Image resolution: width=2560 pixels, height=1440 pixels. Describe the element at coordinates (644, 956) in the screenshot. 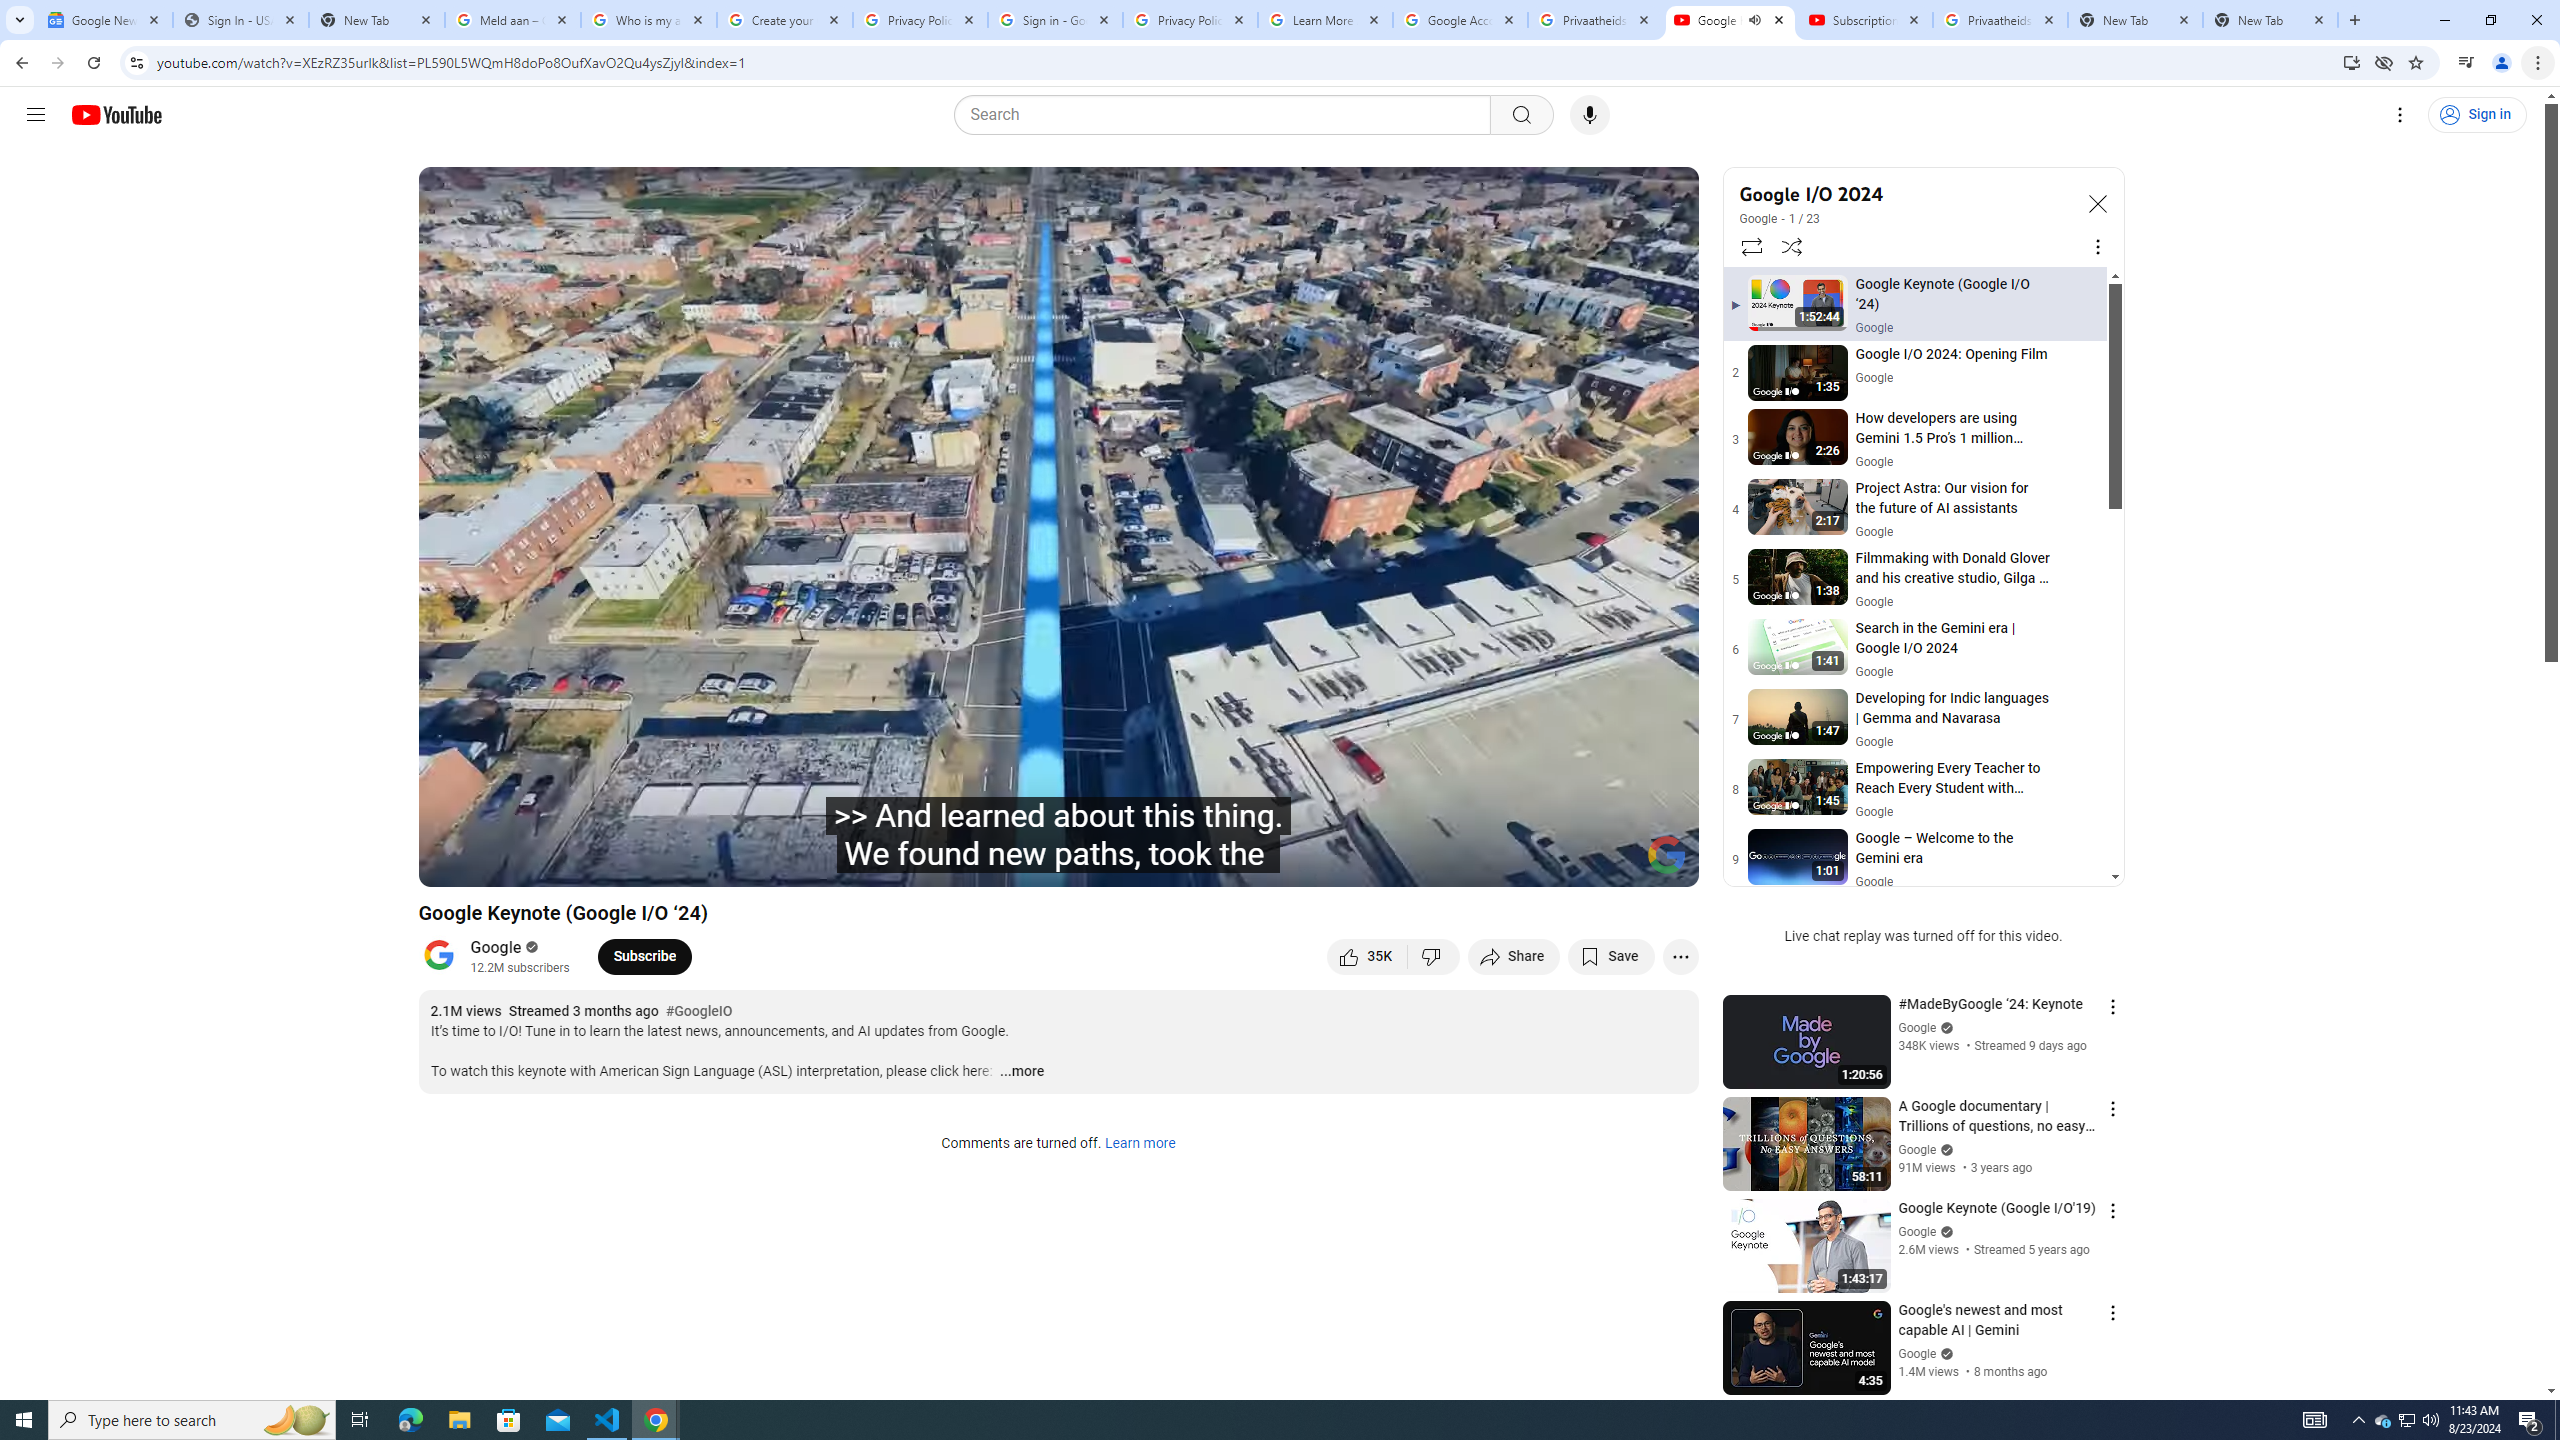

I see `Subscribe to Google.` at that location.